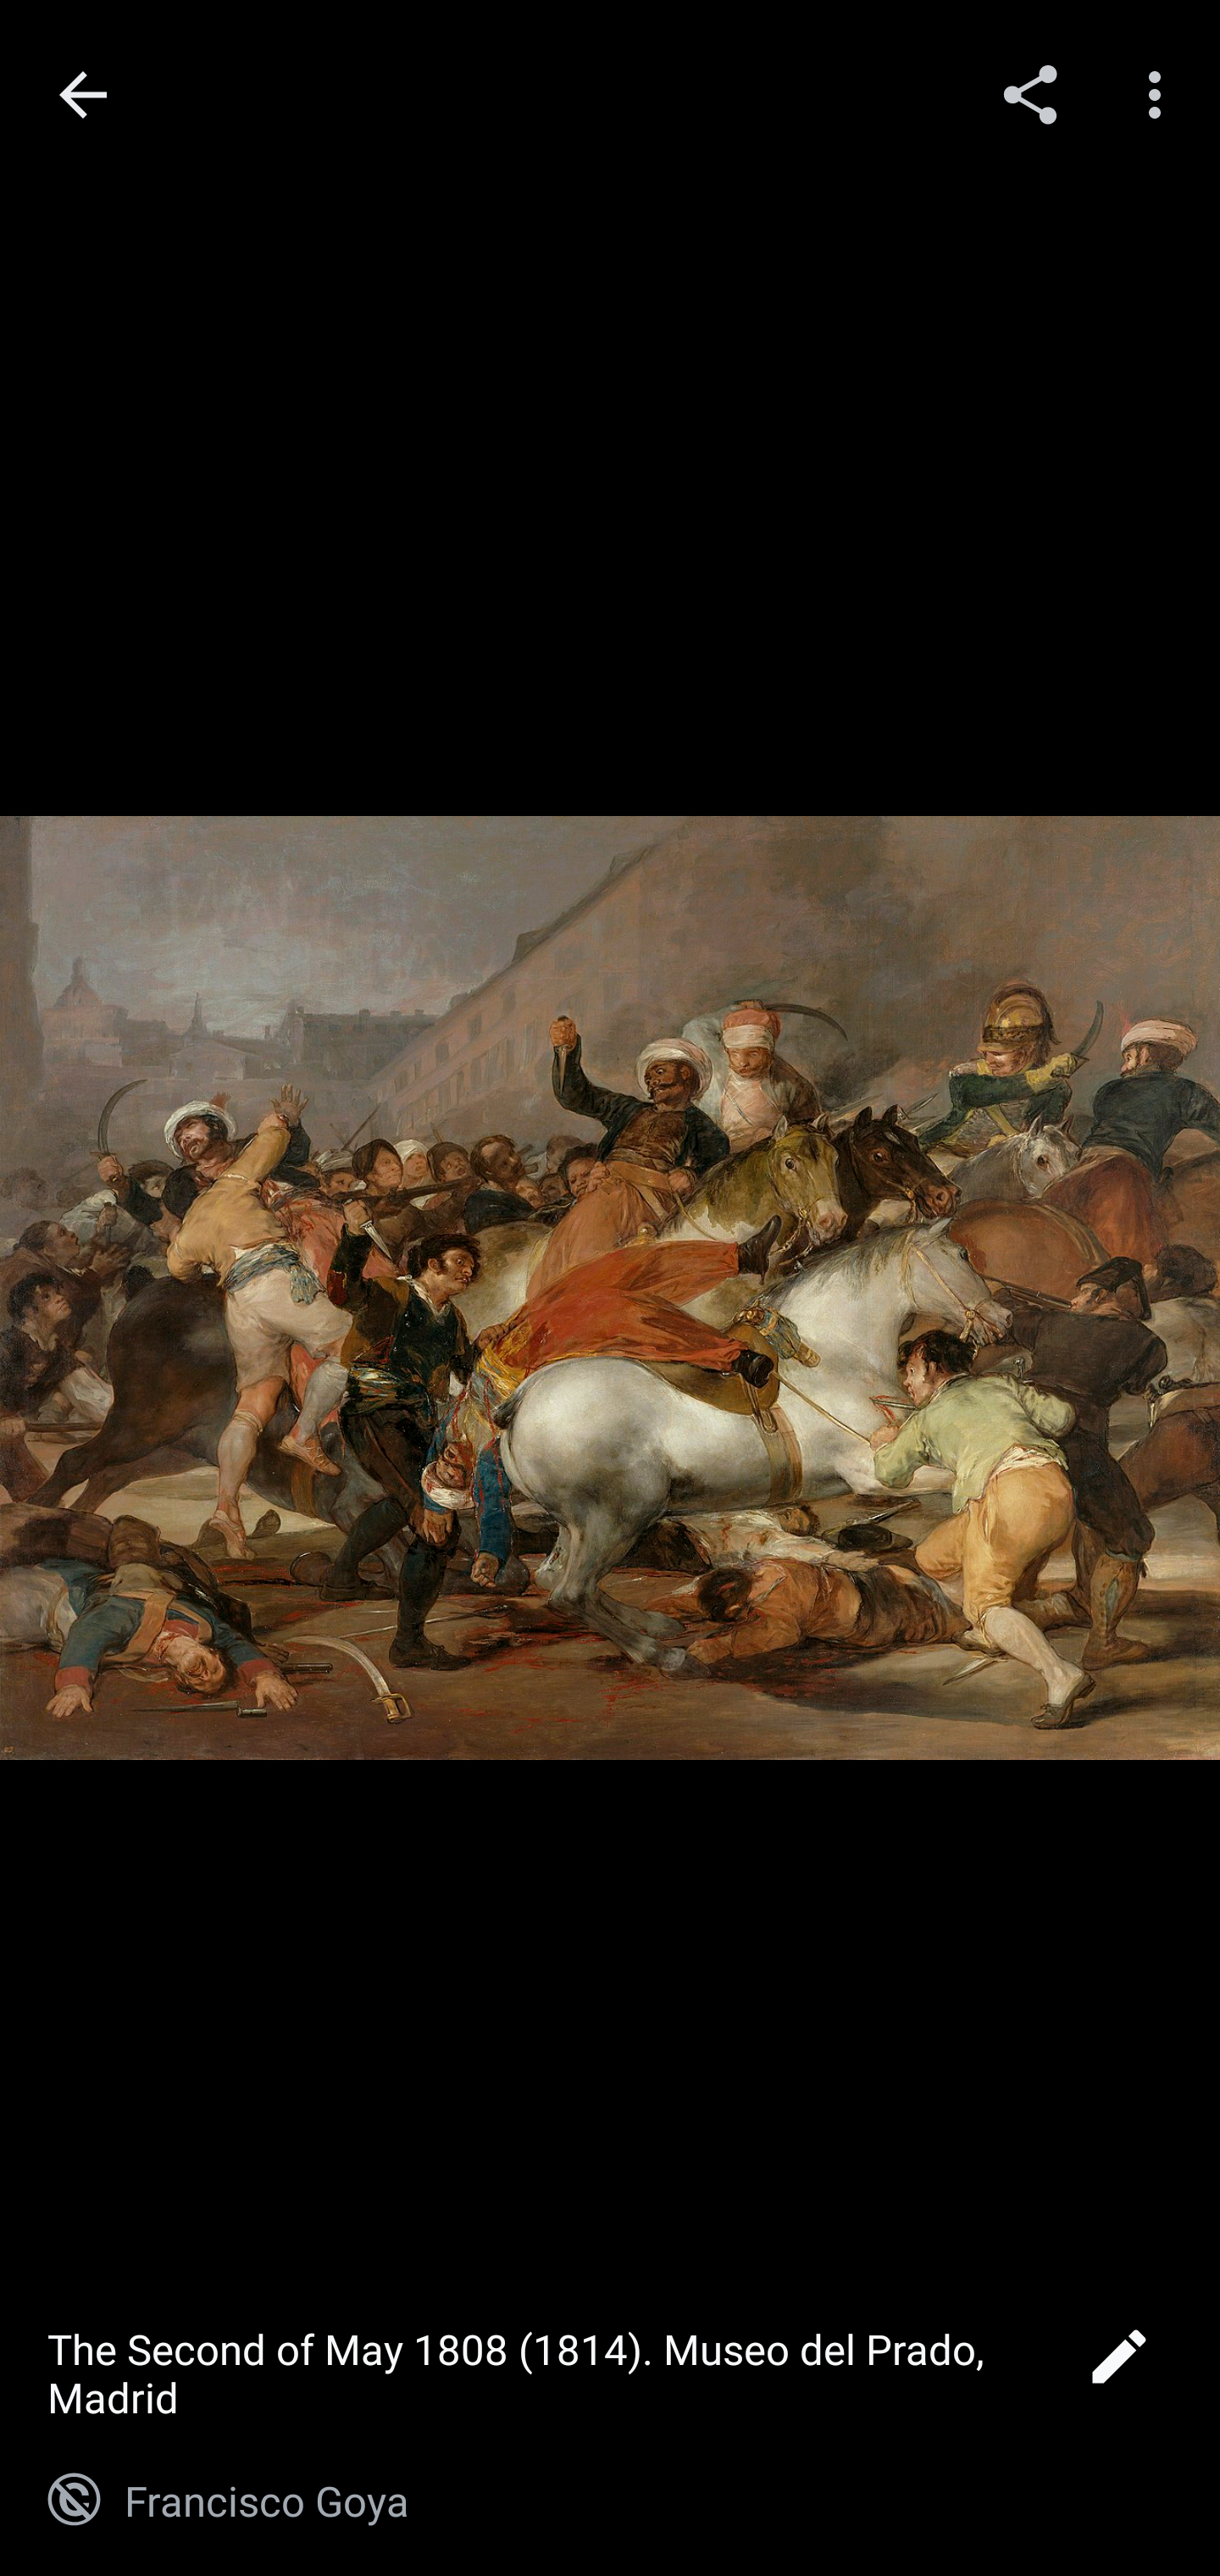 The image size is (1220, 2576). Describe the element at coordinates (1118, 2366) in the screenshot. I see `Edit image caption` at that location.